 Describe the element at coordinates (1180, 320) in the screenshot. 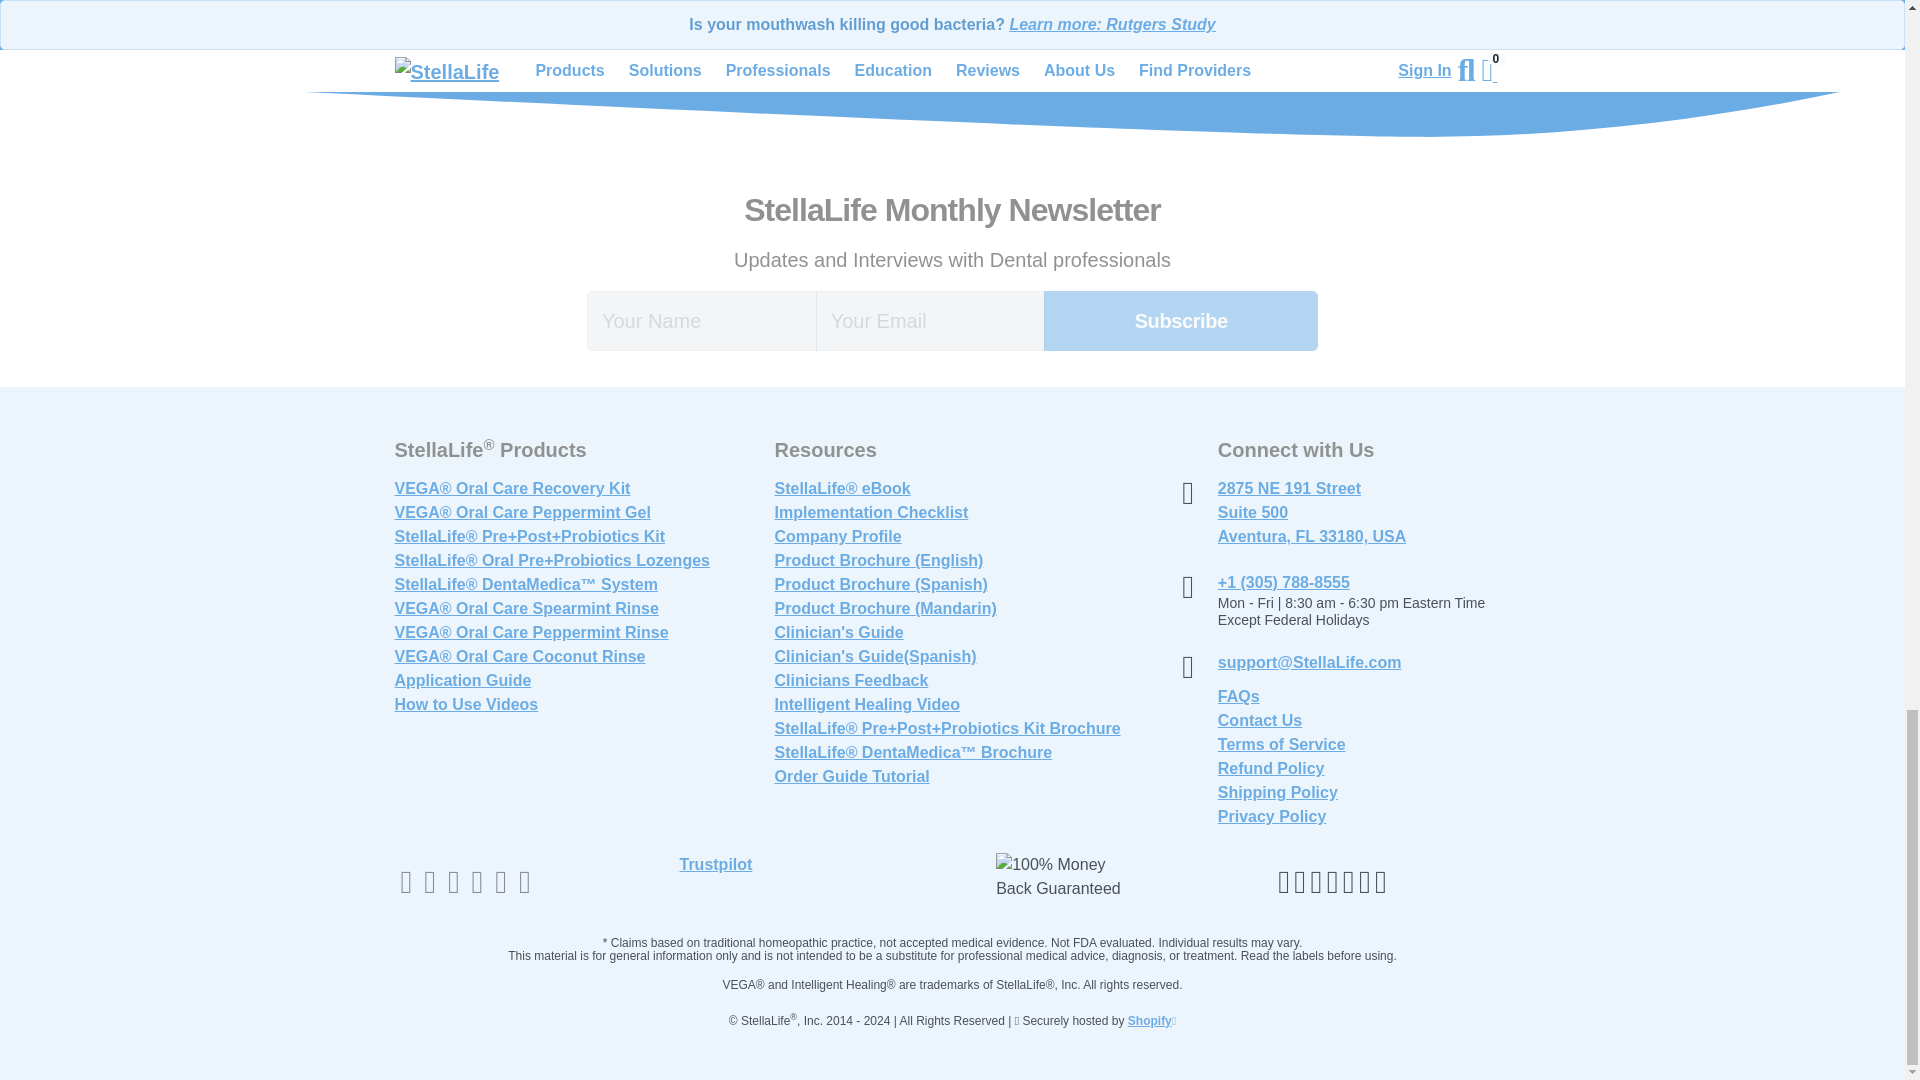

I see `Subscribe` at that location.